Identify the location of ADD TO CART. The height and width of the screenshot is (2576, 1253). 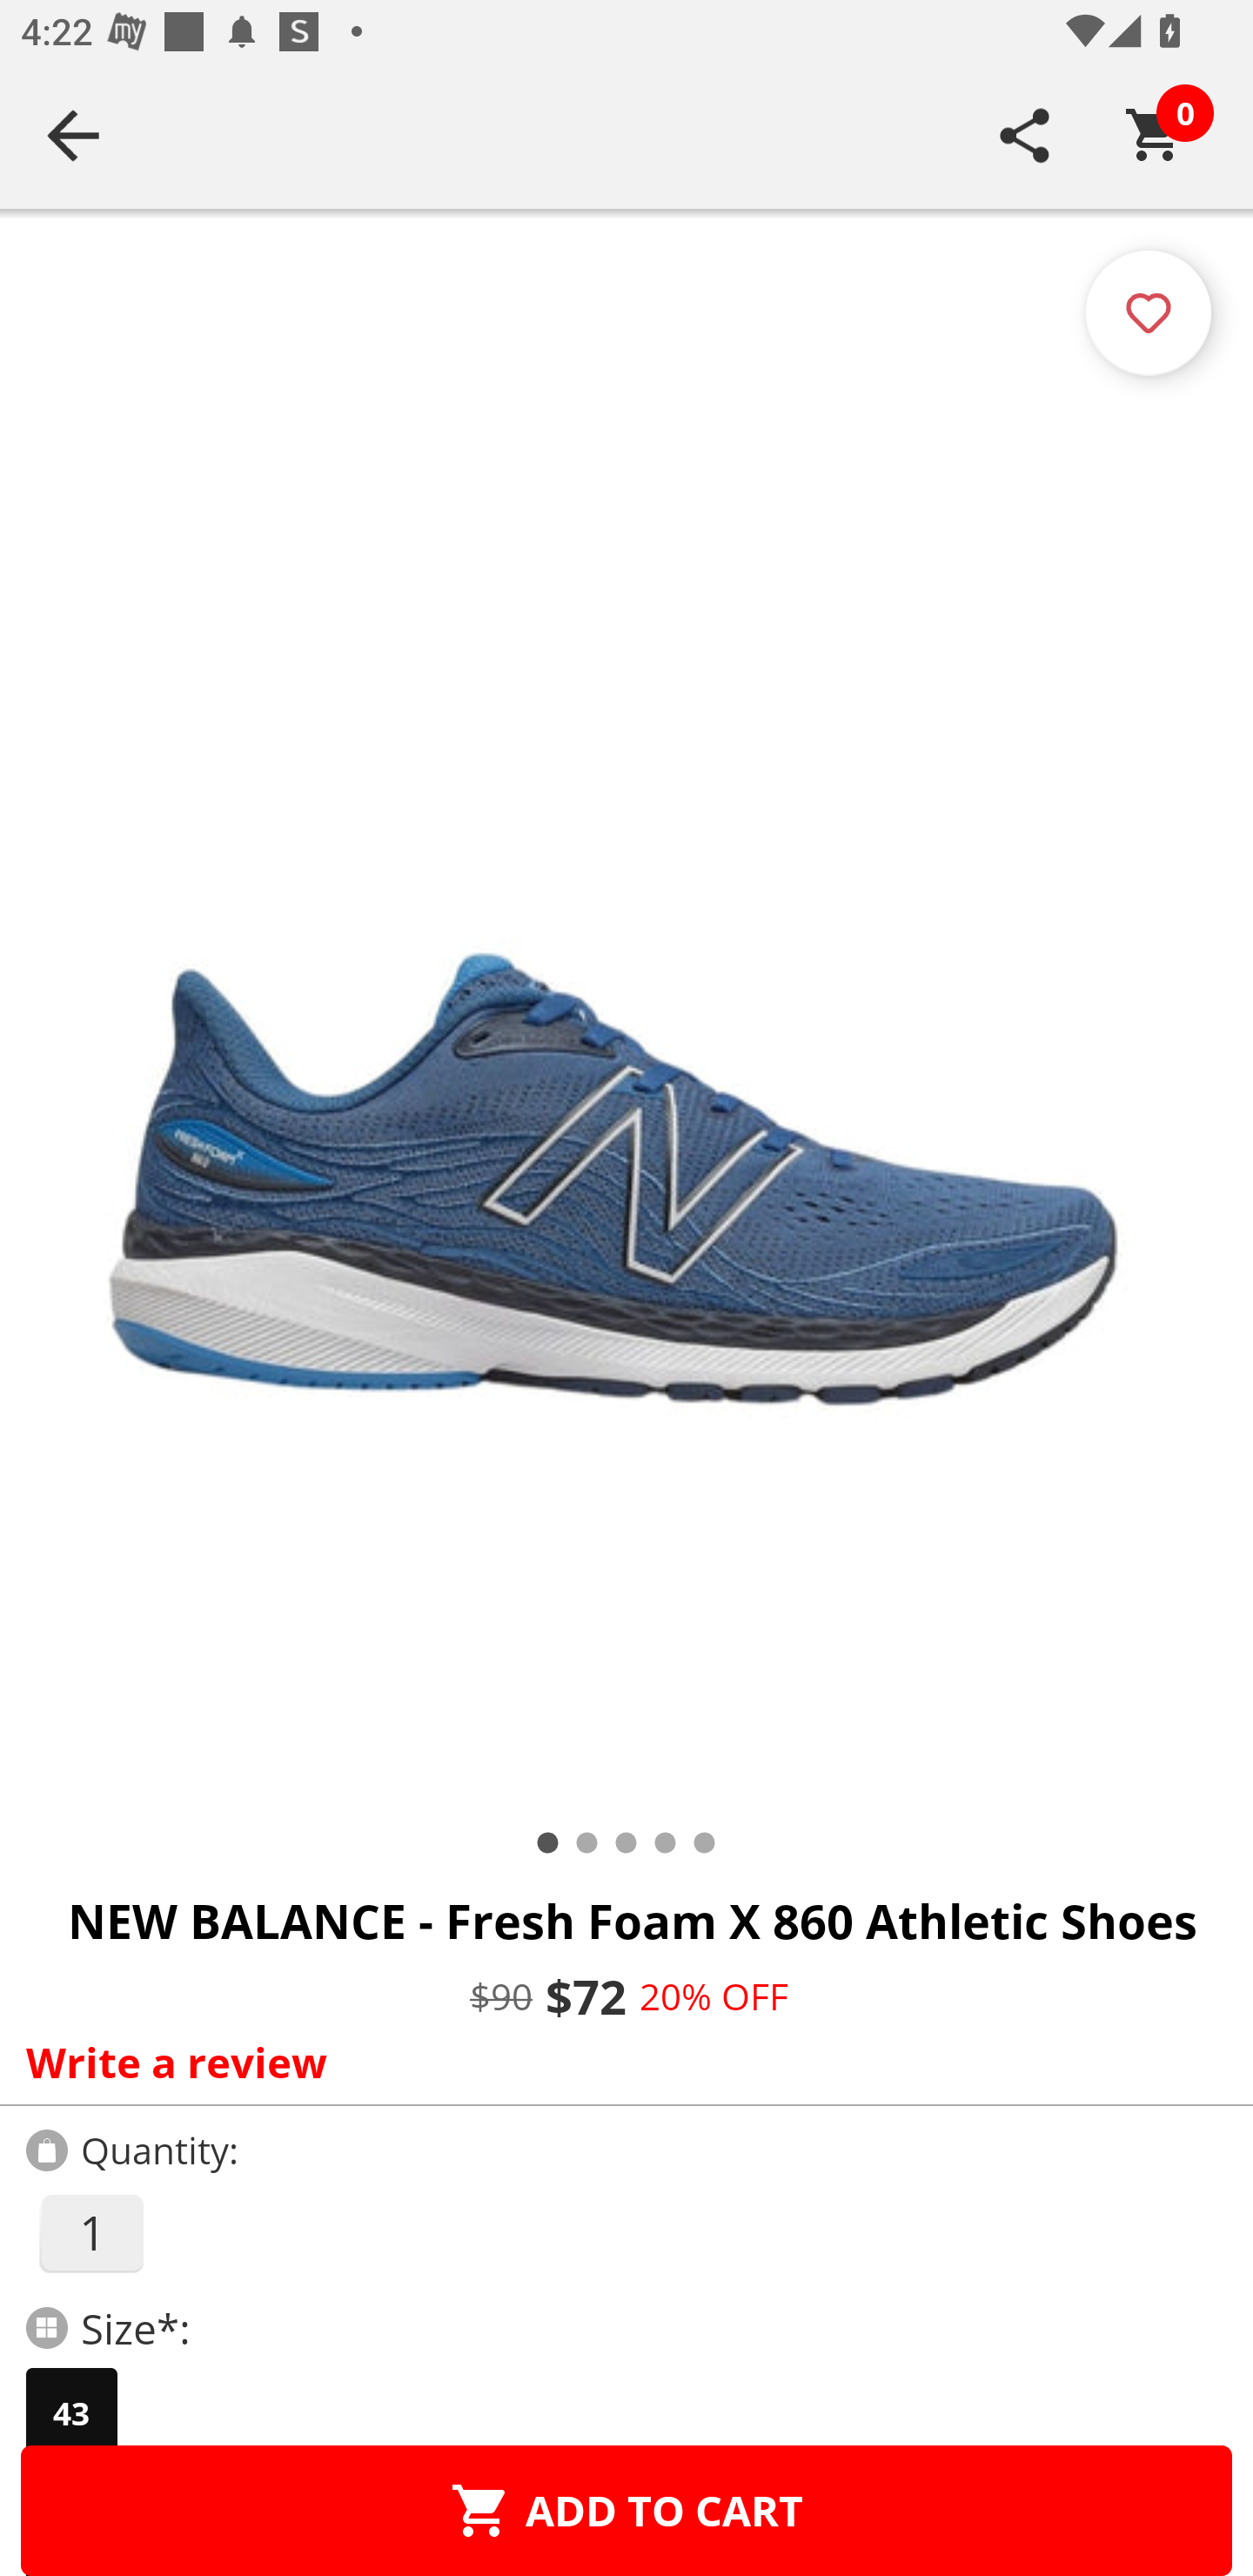
(626, 2510).